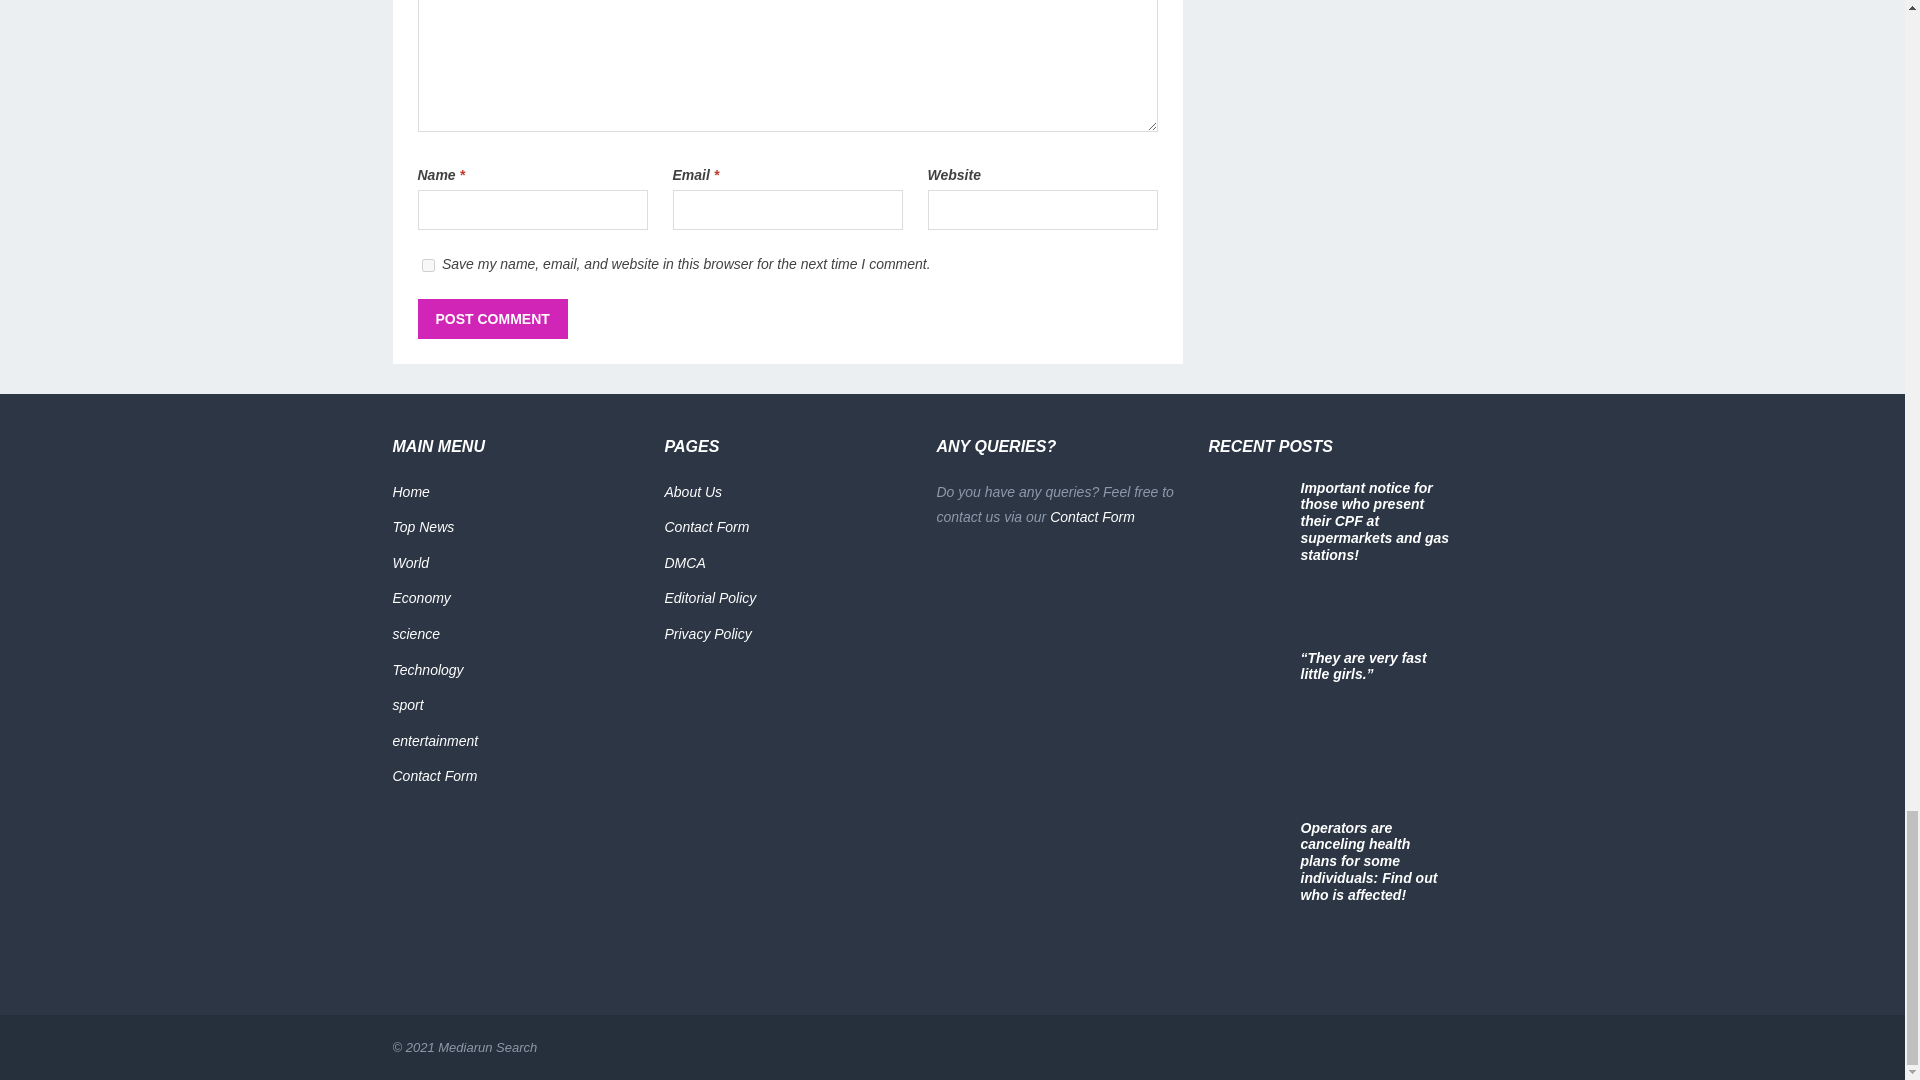  What do you see at coordinates (493, 319) in the screenshot?
I see `Post Comment` at bounding box center [493, 319].